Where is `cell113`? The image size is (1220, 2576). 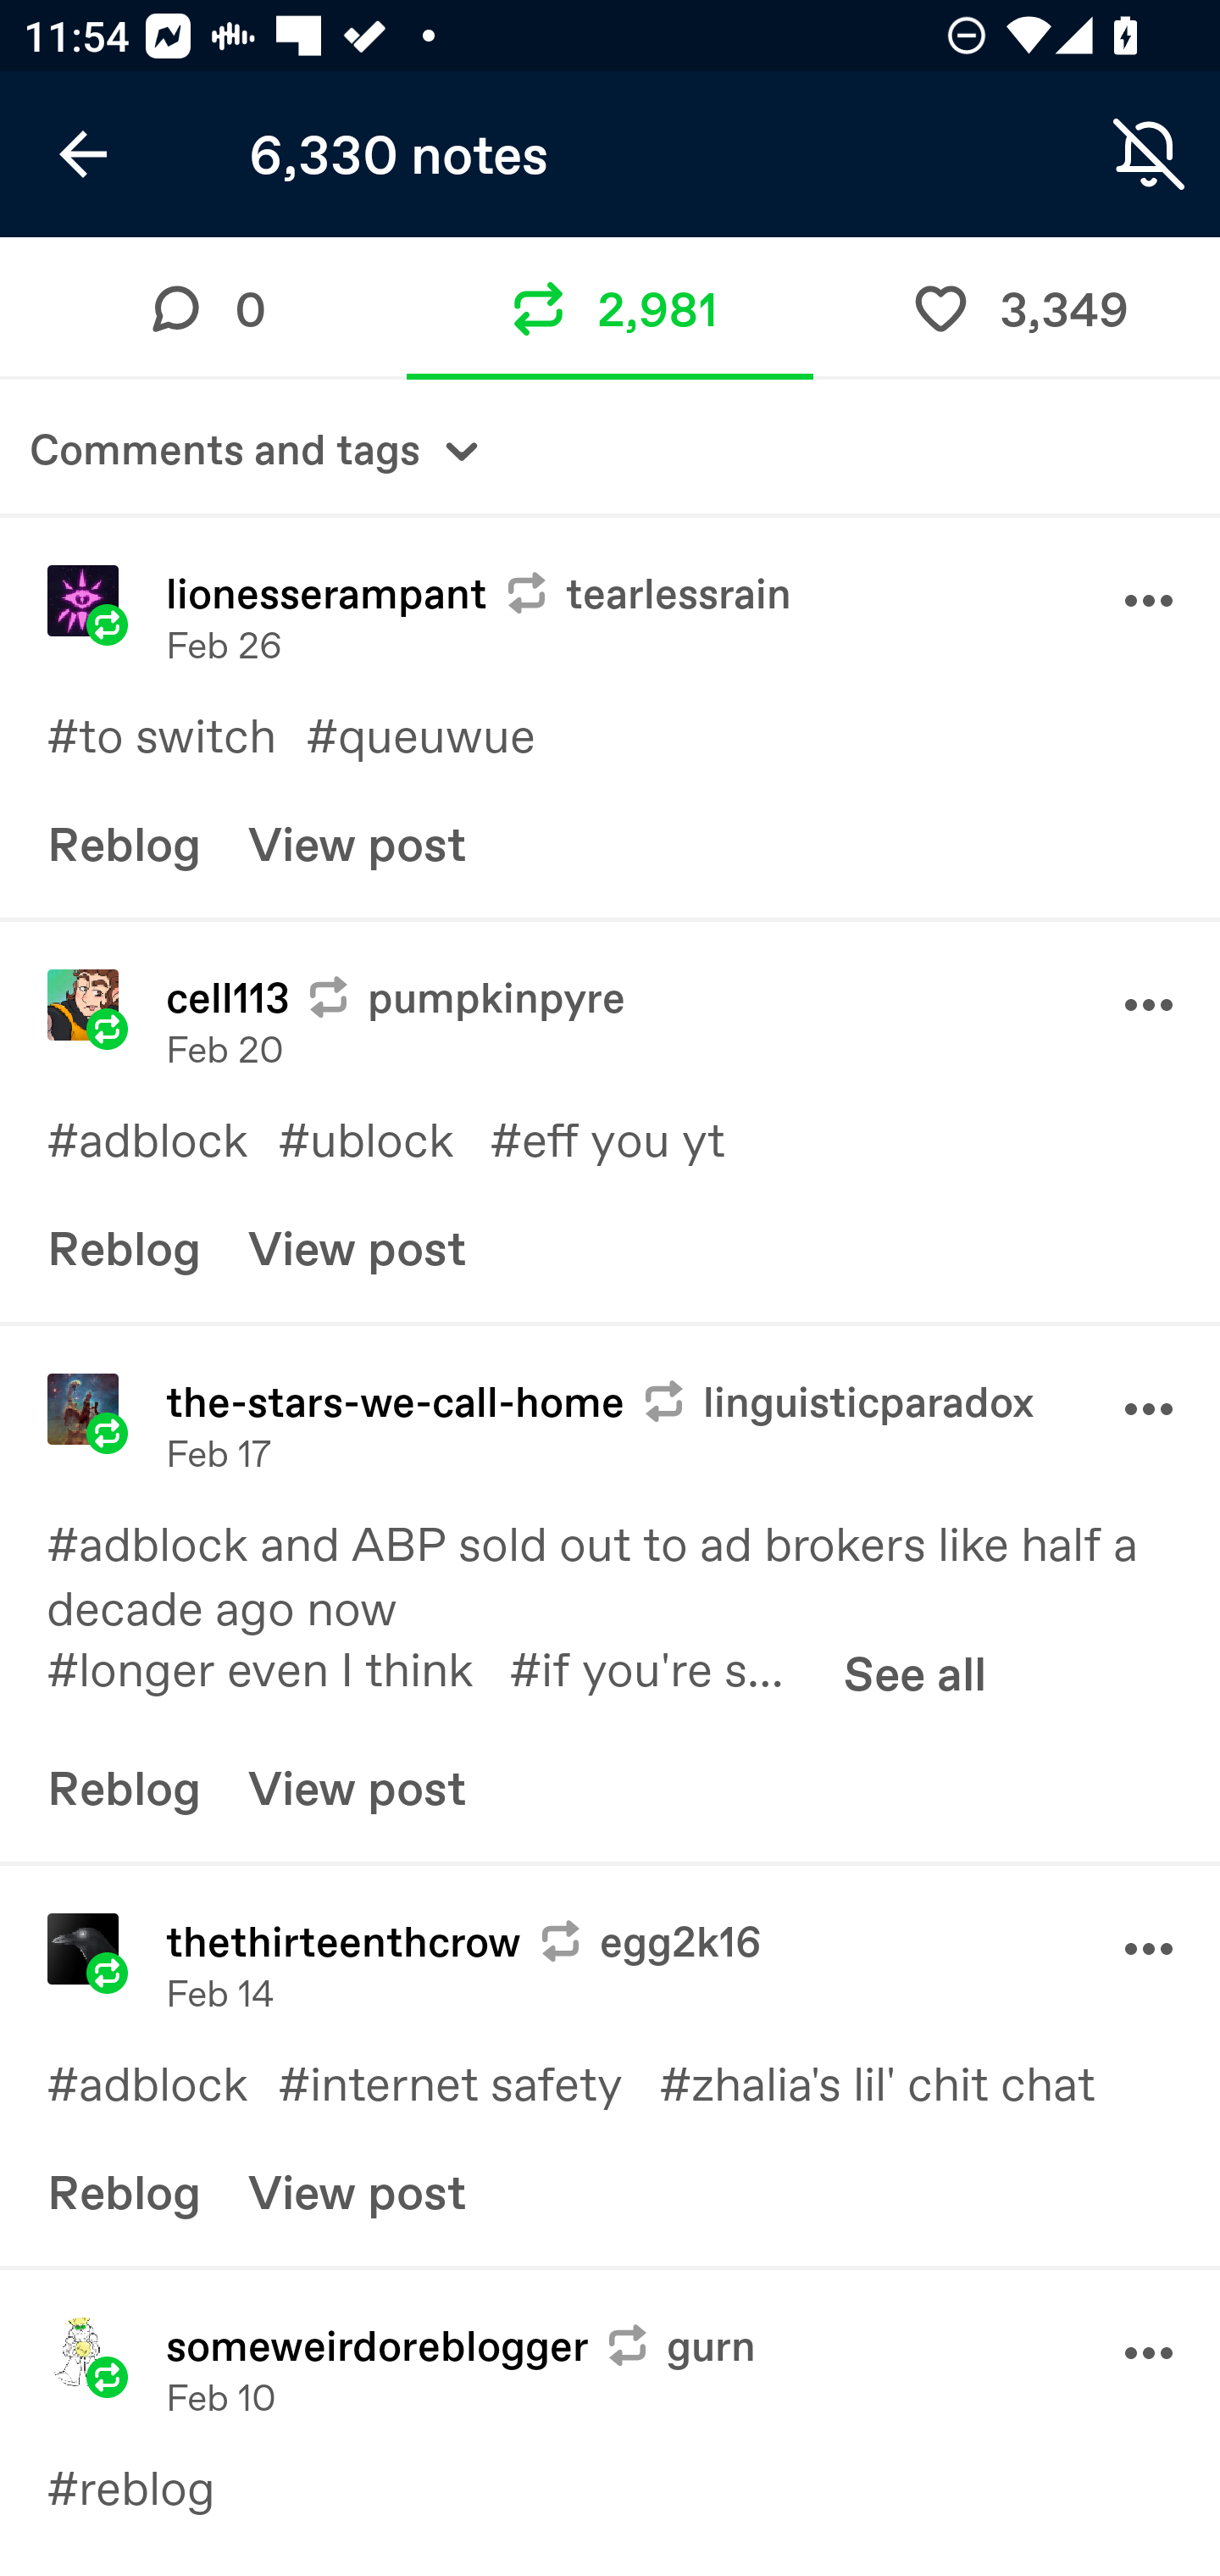
cell113 is located at coordinates (227, 997).